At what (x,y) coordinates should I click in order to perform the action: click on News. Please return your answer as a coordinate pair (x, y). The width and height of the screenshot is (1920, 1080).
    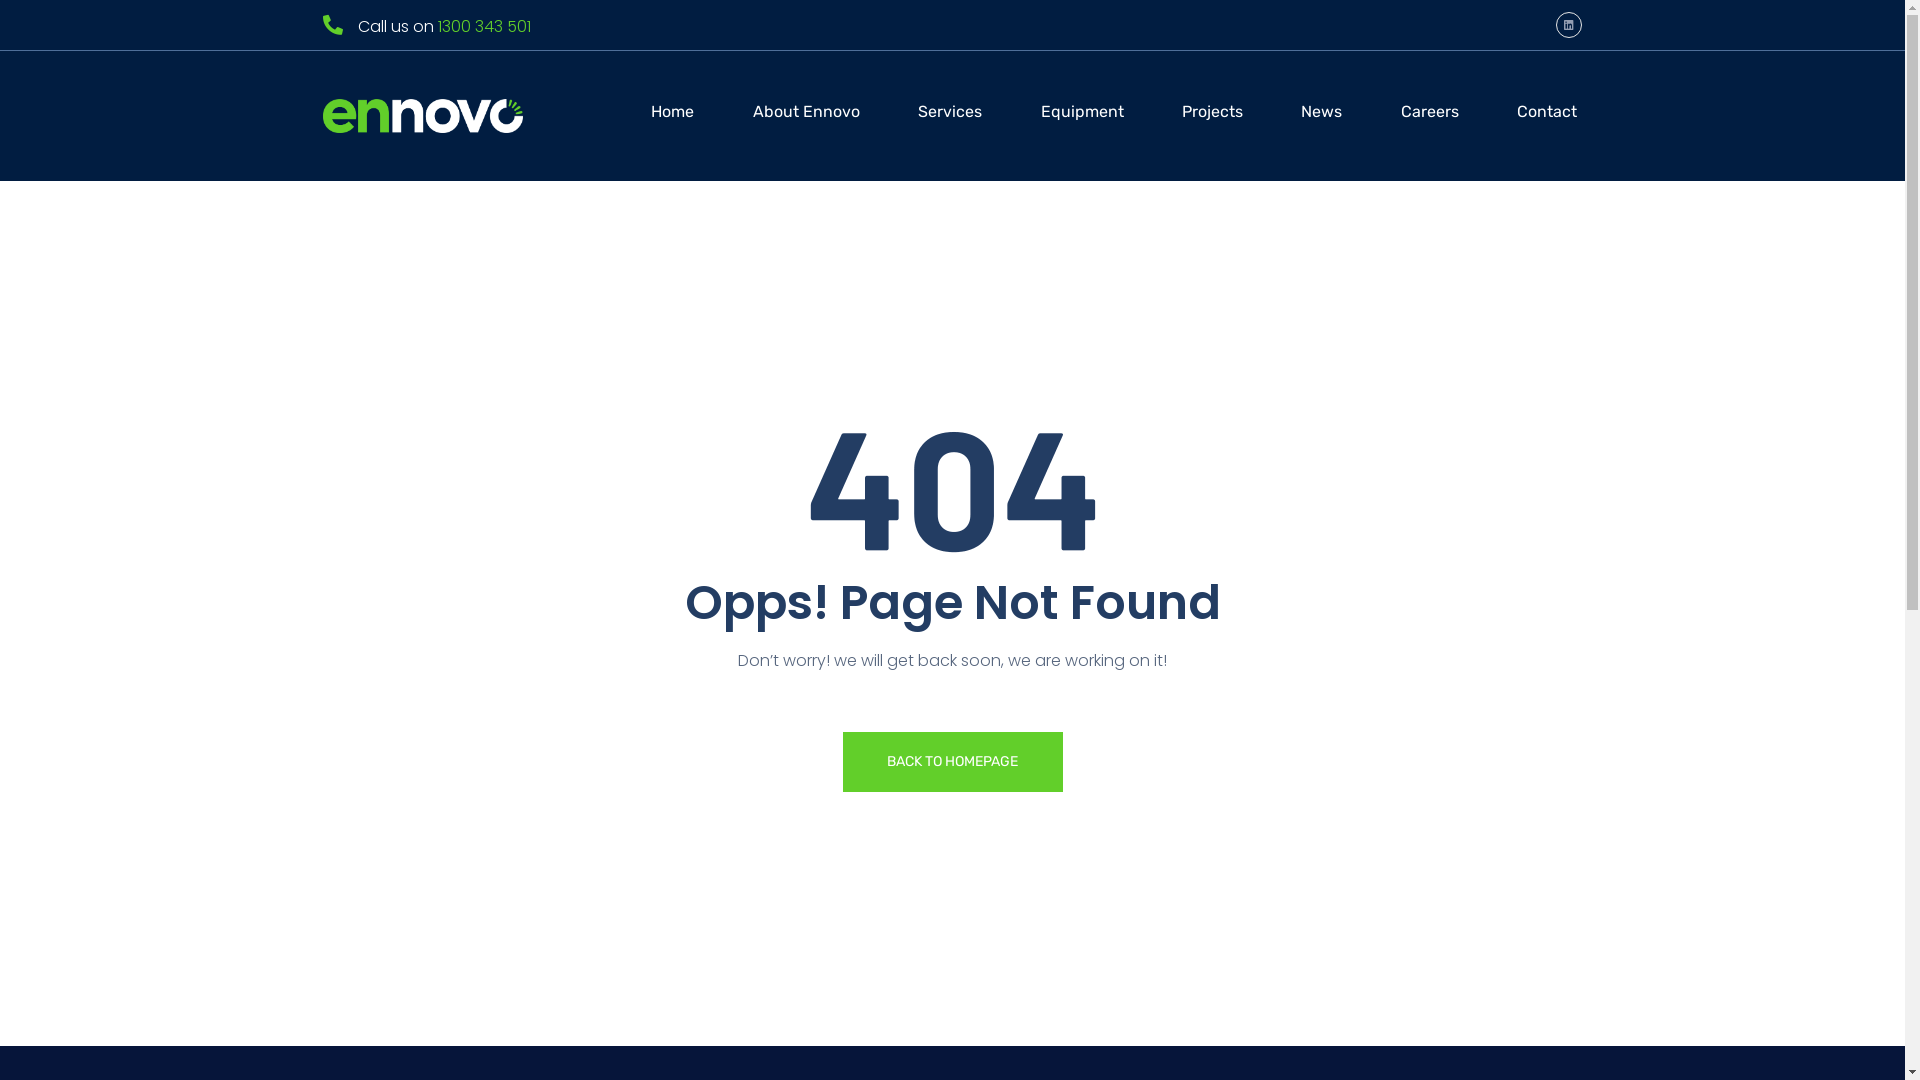
    Looking at the image, I should click on (1322, 116).